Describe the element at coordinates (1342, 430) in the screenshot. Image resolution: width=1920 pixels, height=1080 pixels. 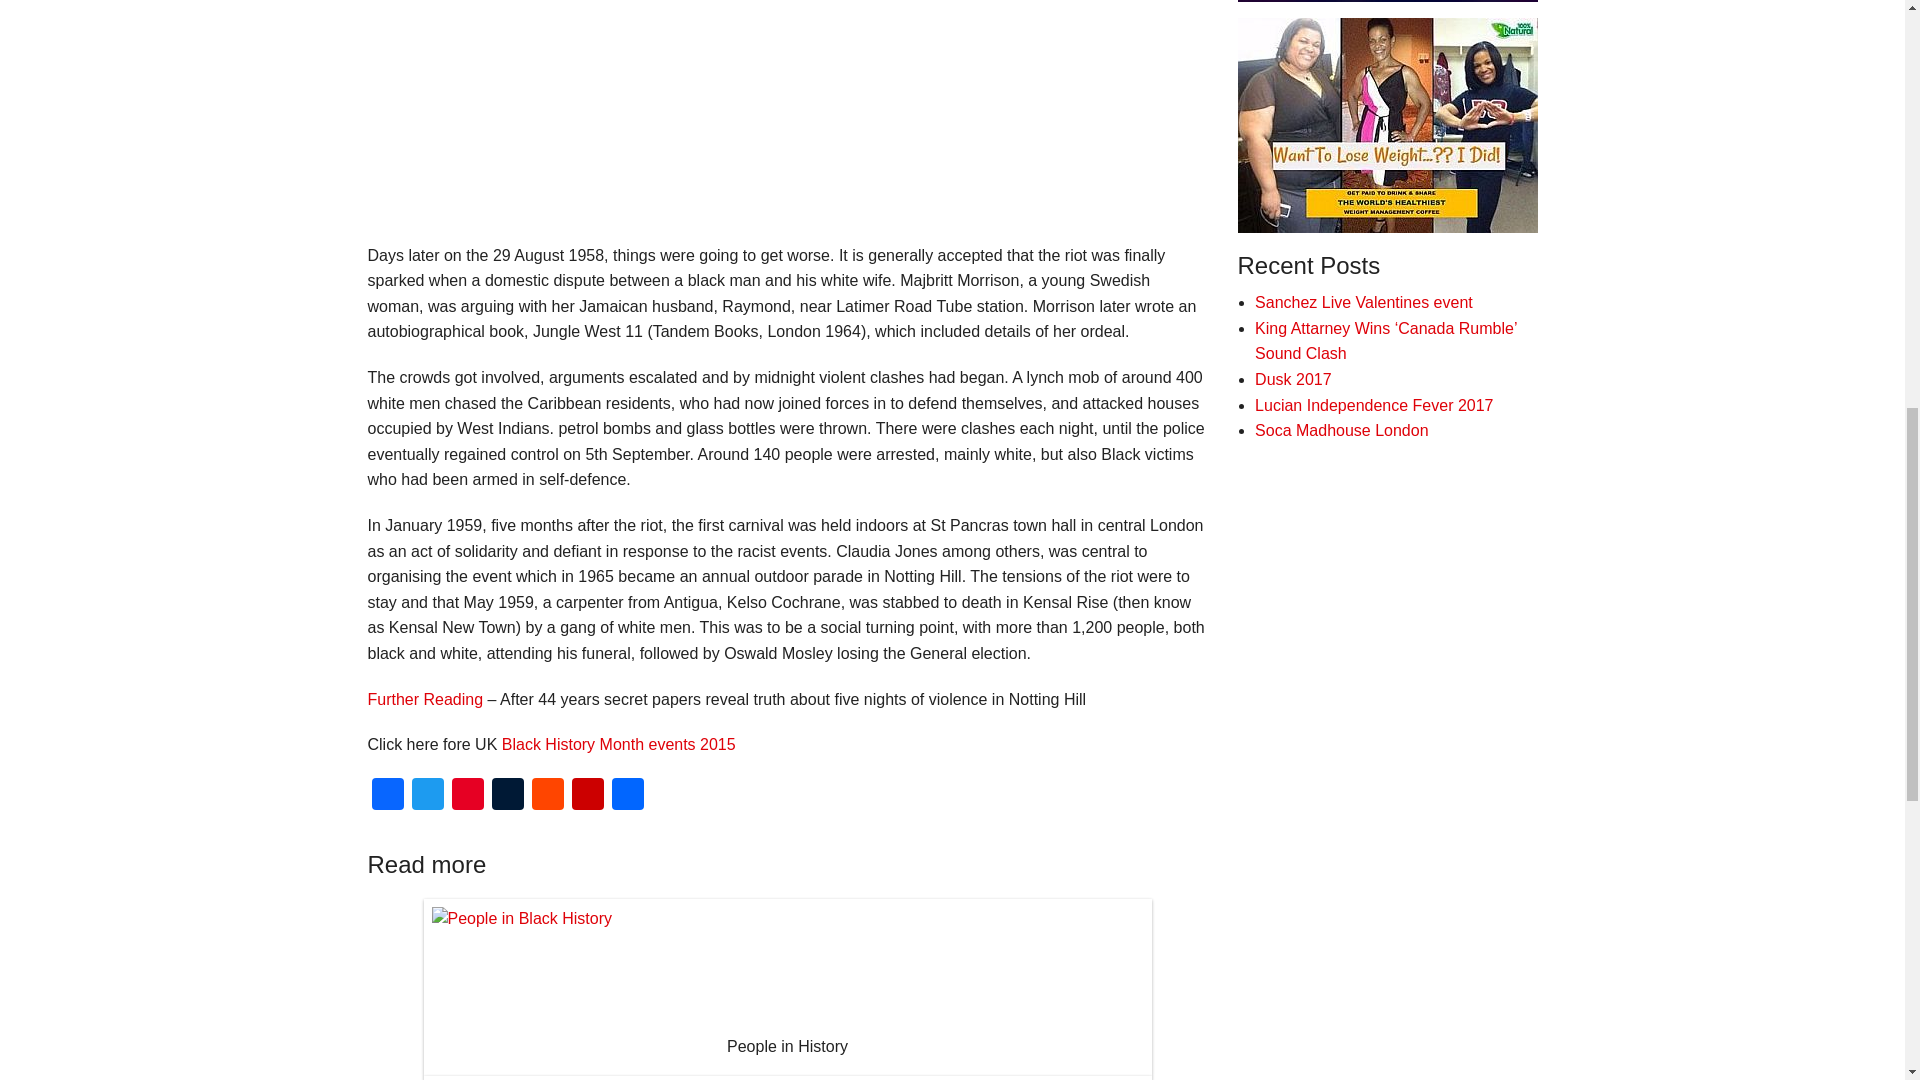
I see `Soca Madhouse London` at that location.